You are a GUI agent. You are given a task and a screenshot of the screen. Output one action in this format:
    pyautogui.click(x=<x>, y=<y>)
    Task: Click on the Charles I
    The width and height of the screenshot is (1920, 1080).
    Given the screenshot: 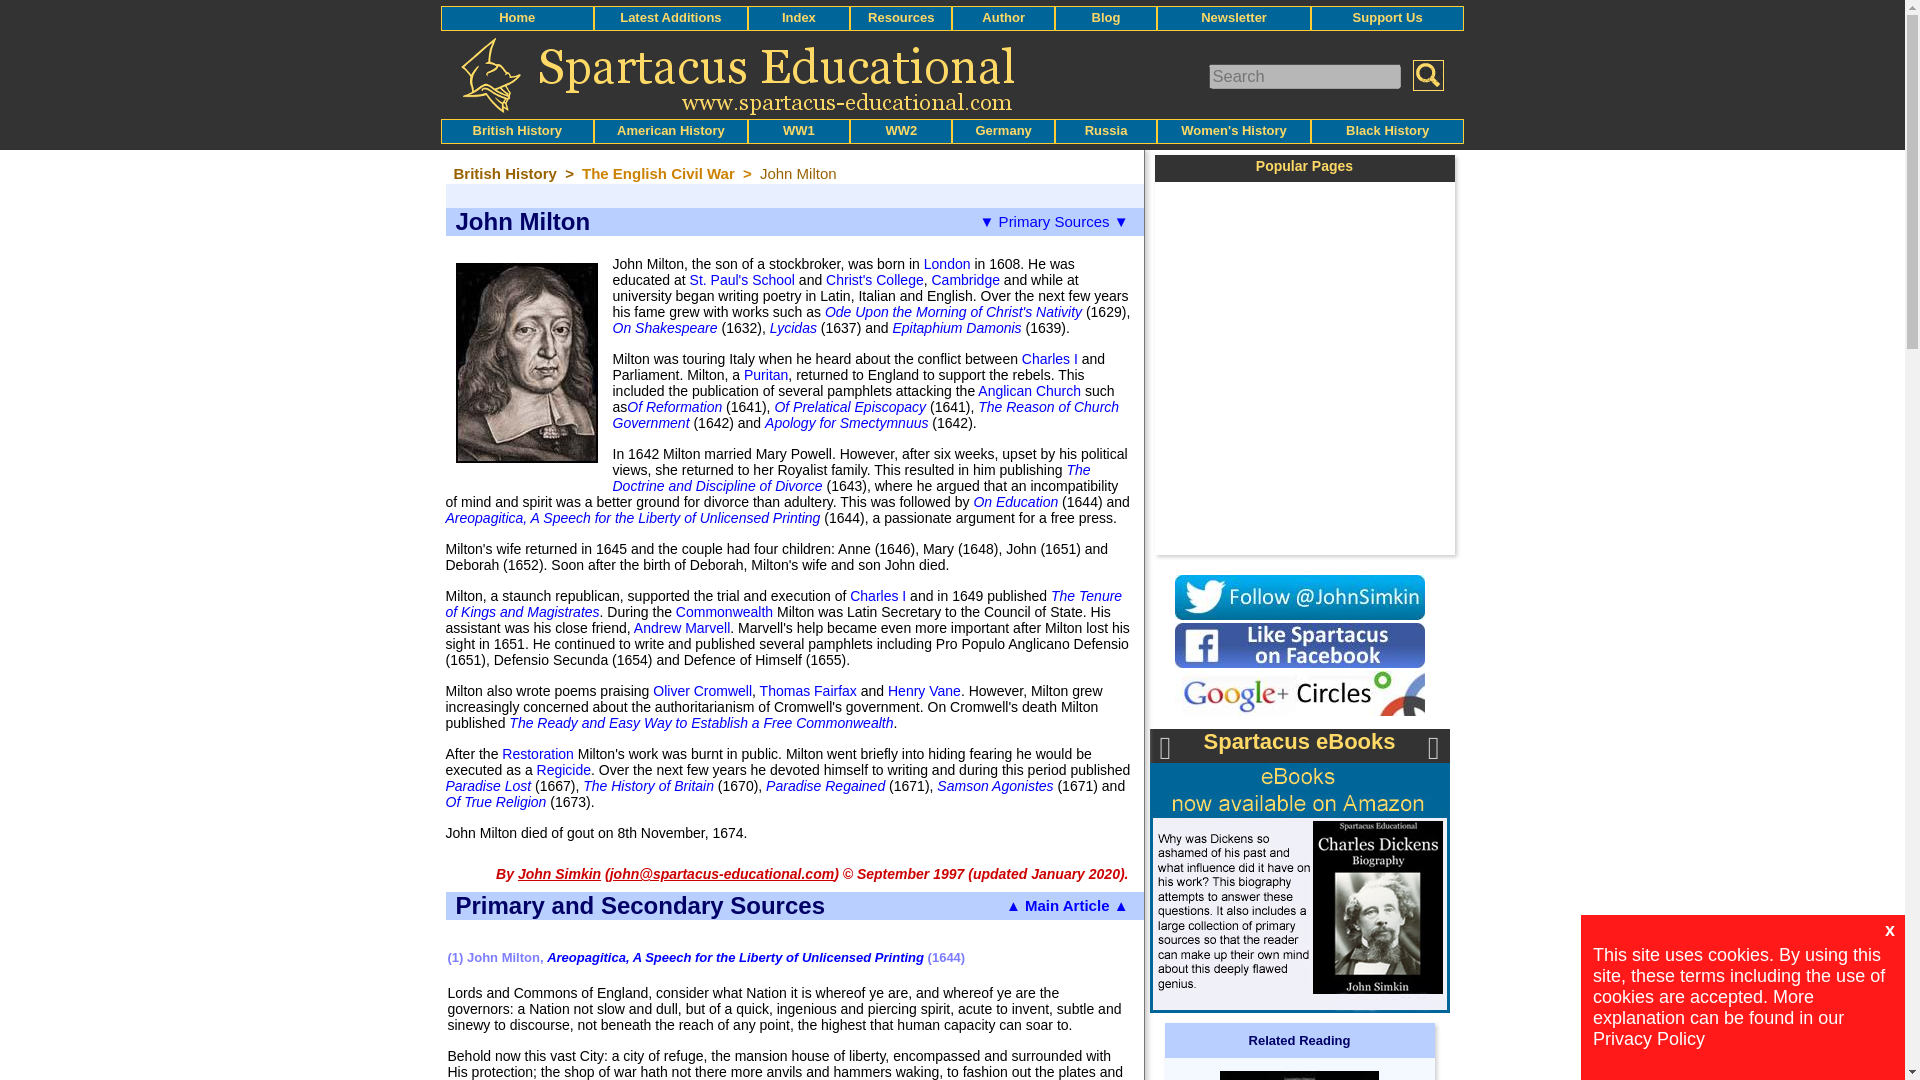 What is the action you would take?
    pyautogui.click(x=1049, y=359)
    